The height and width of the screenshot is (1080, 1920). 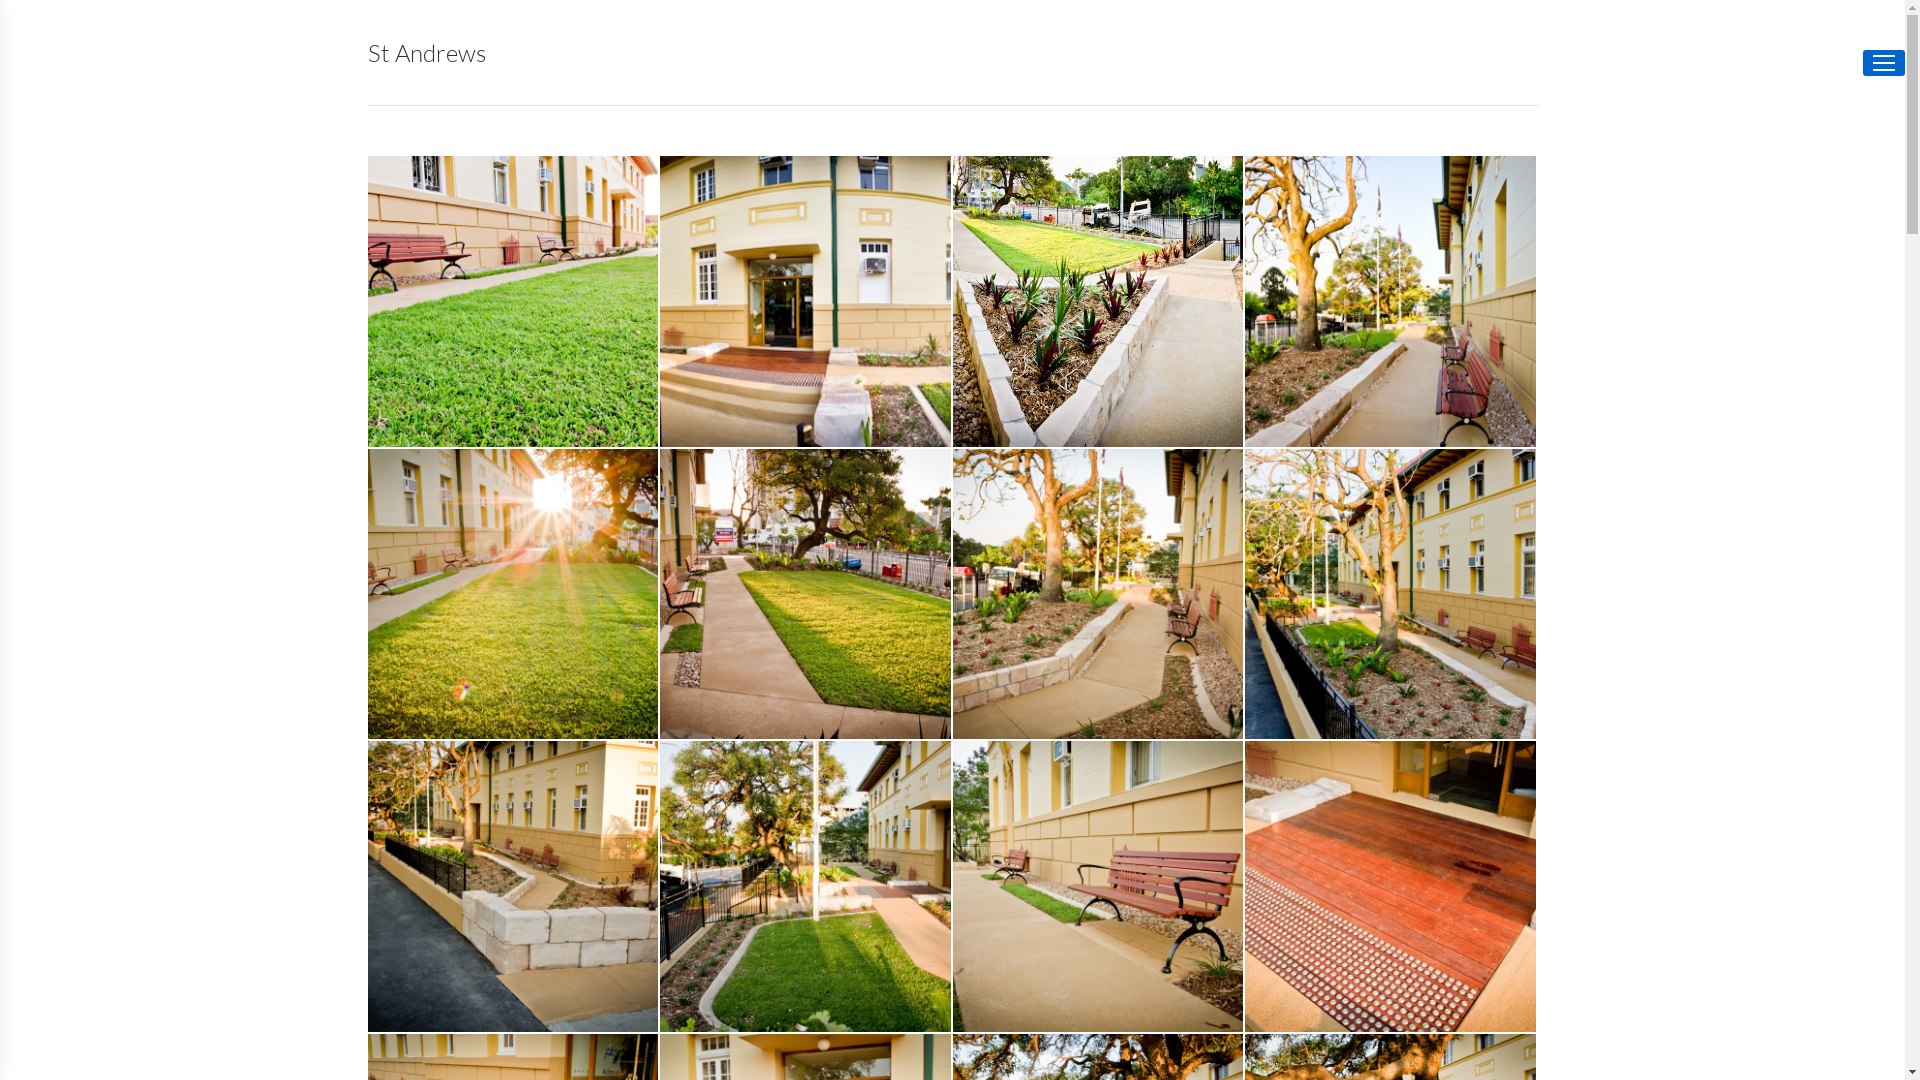 What do you see at coordinates (514, 594) in the screenshot?
I see `004 St Andrews` at bounding box center [514, 594].